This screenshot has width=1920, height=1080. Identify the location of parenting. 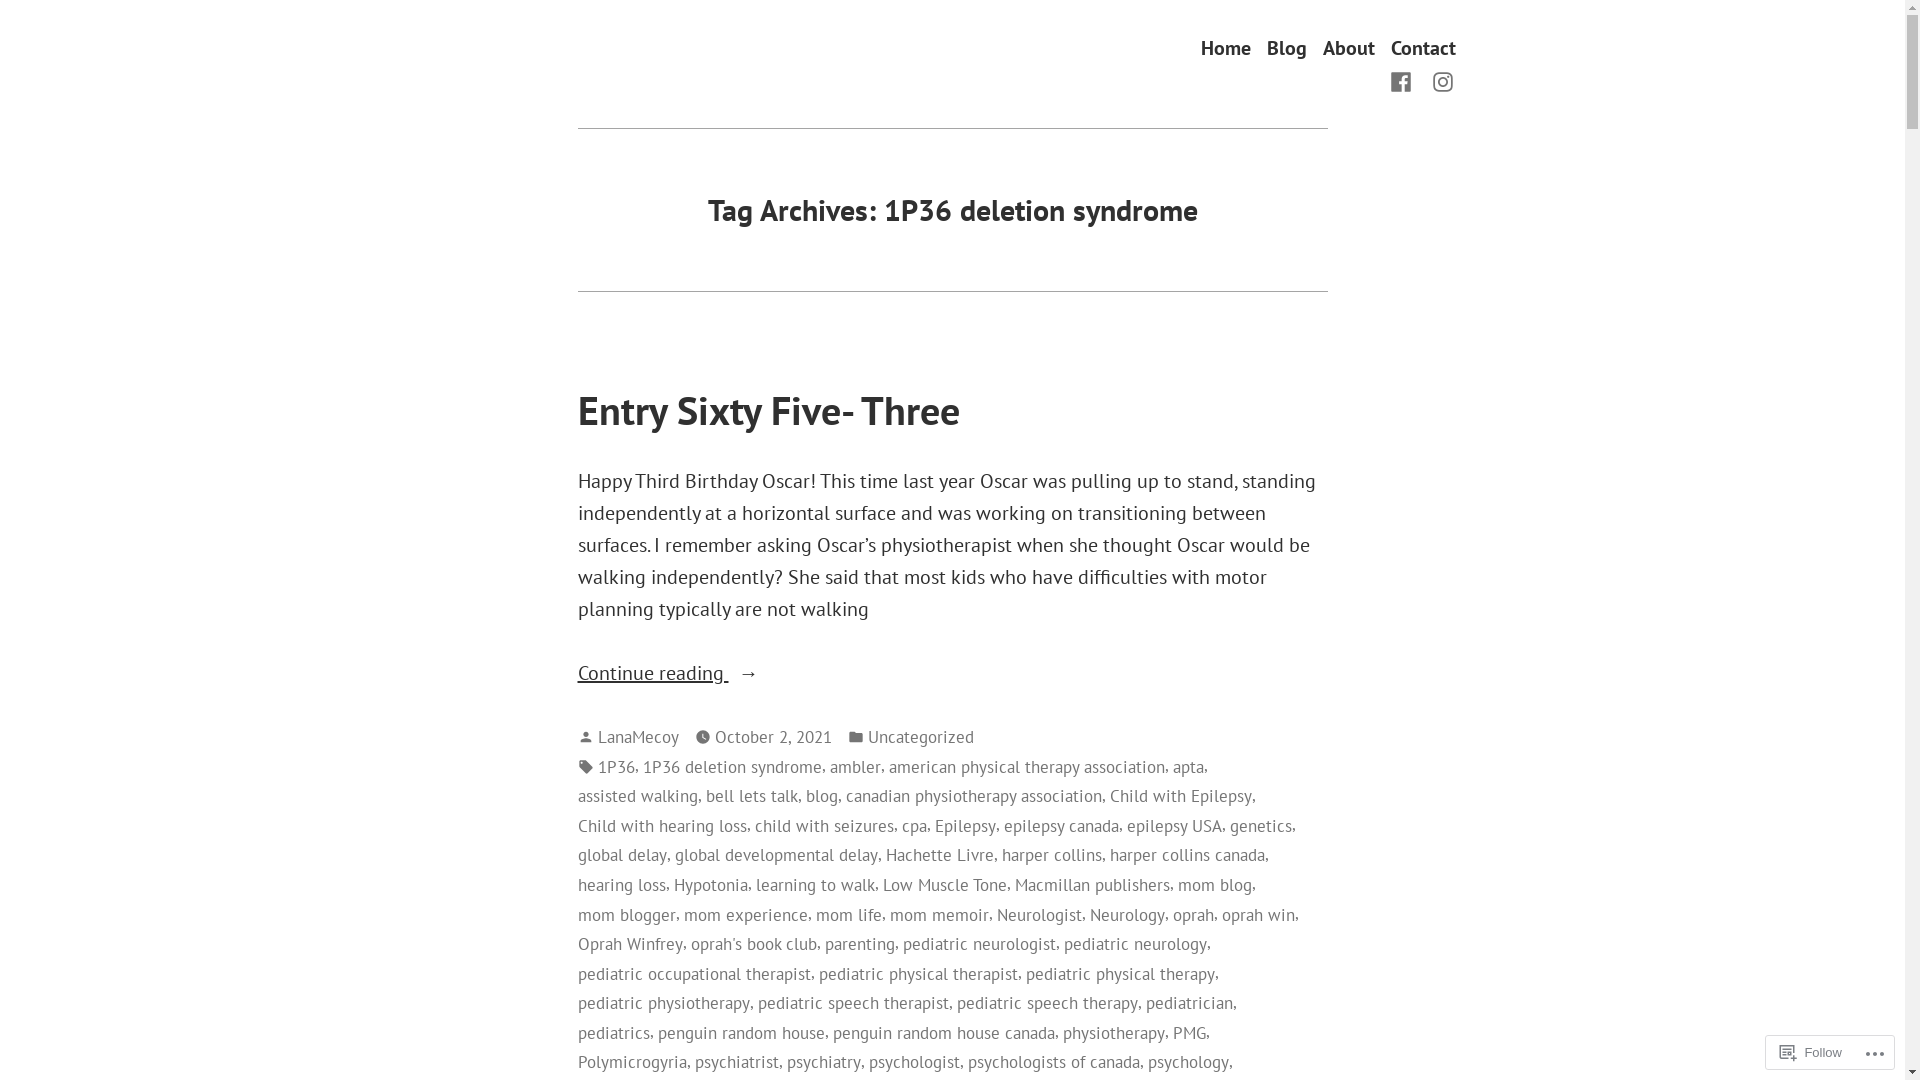
(859, 944).